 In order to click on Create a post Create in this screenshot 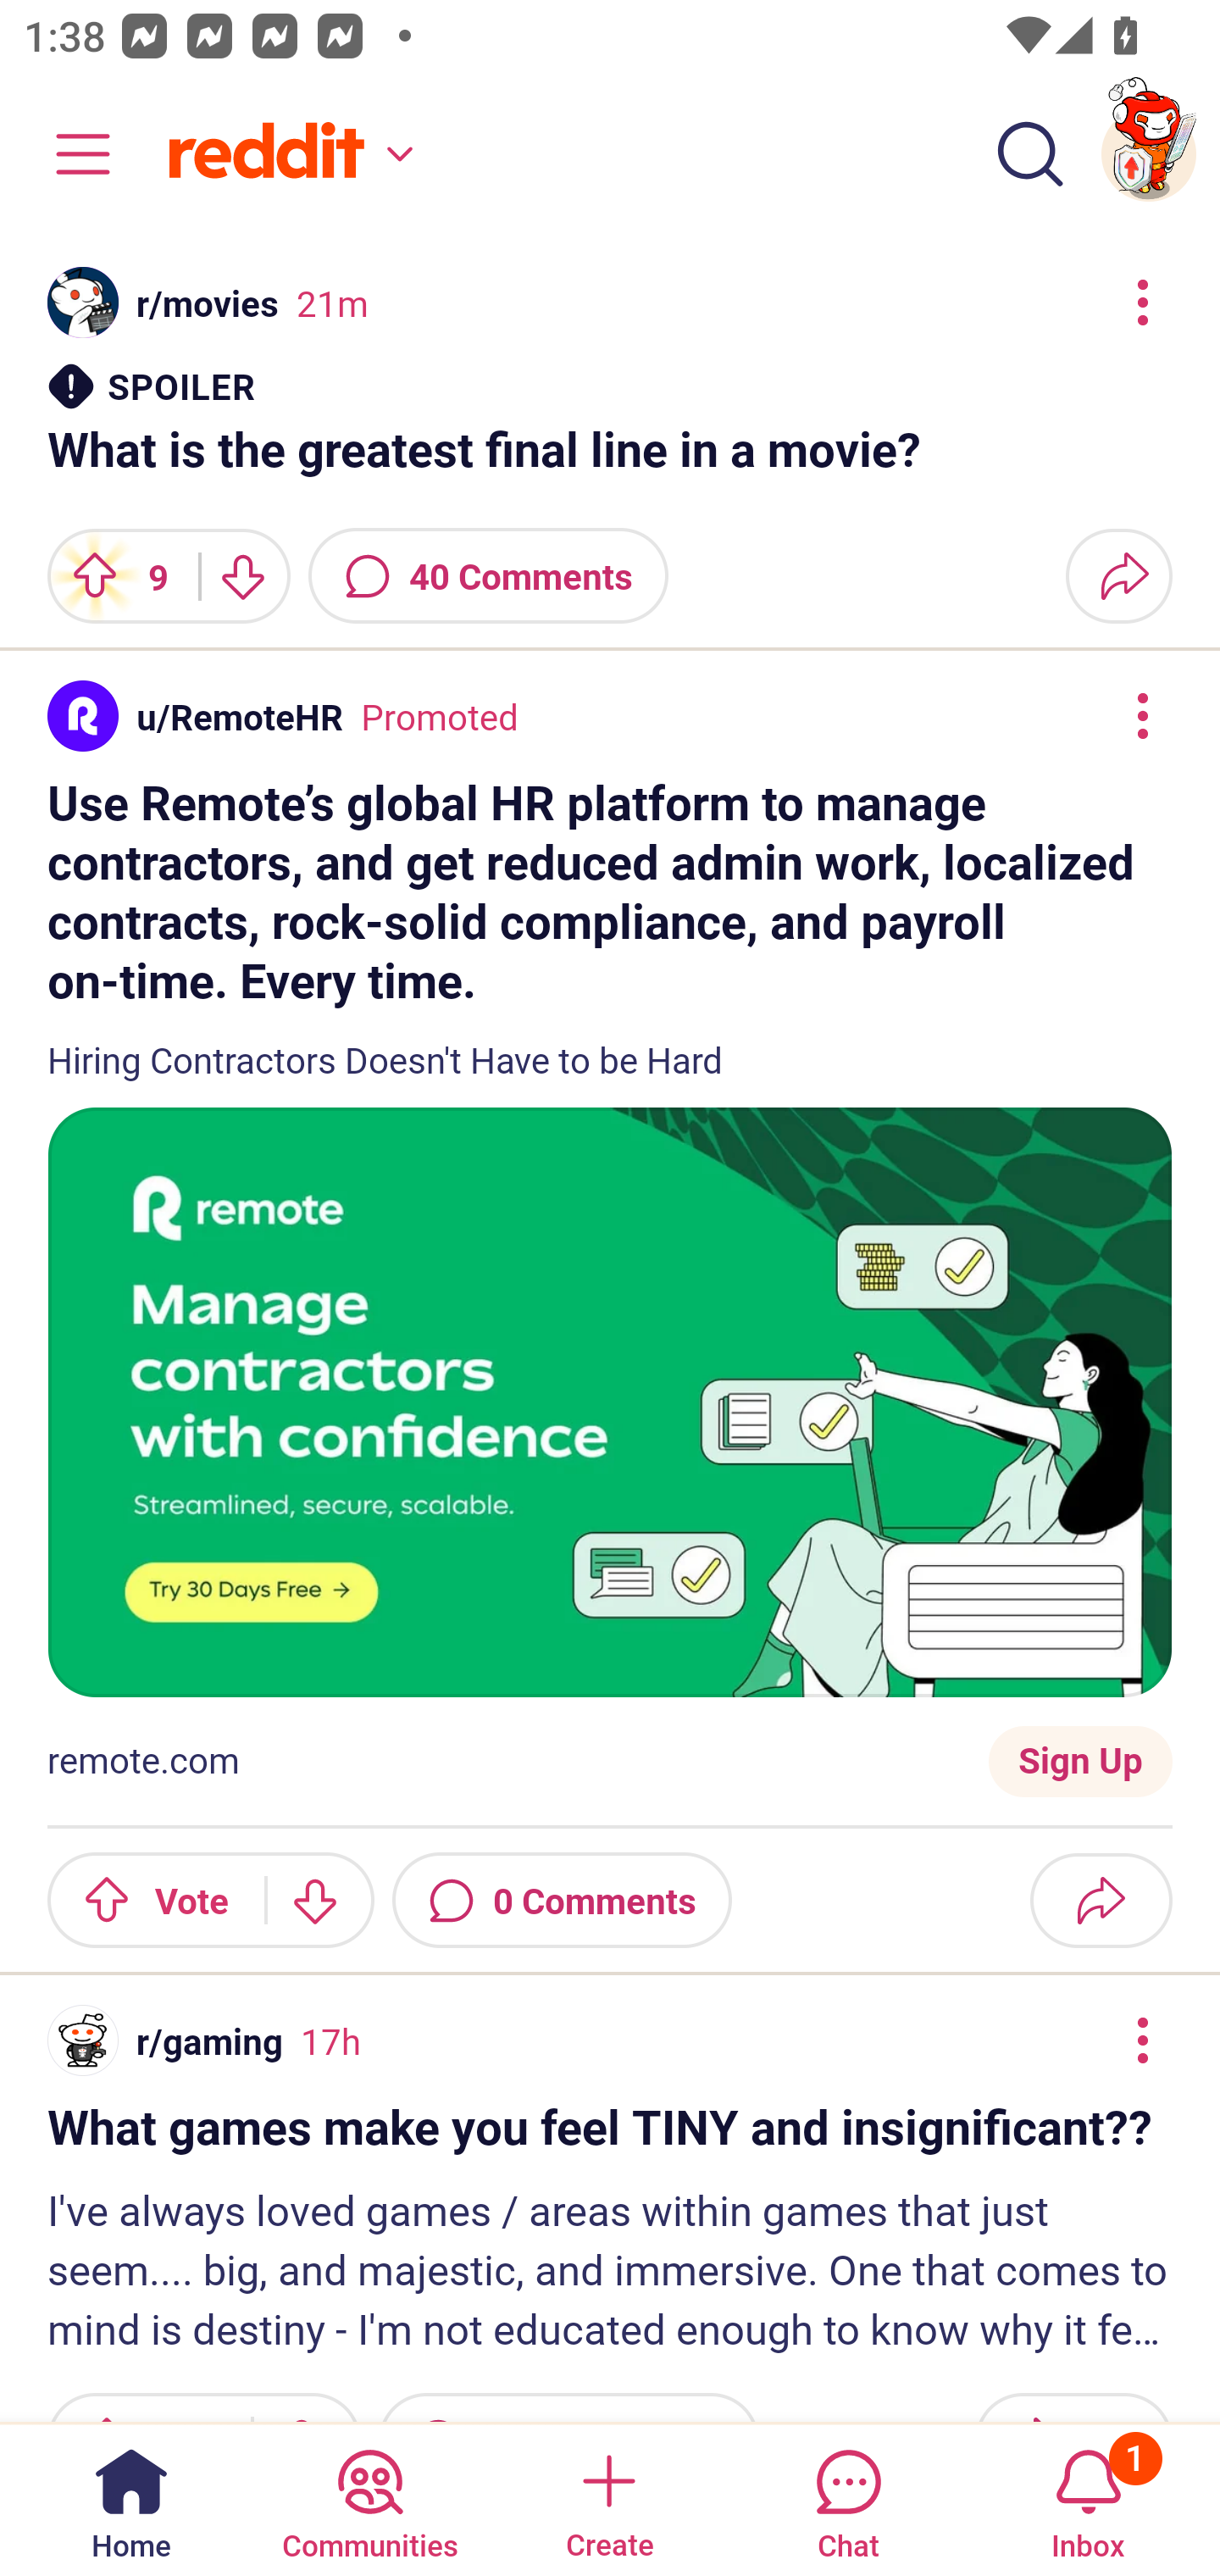, I will do `click(608, 2498)`.